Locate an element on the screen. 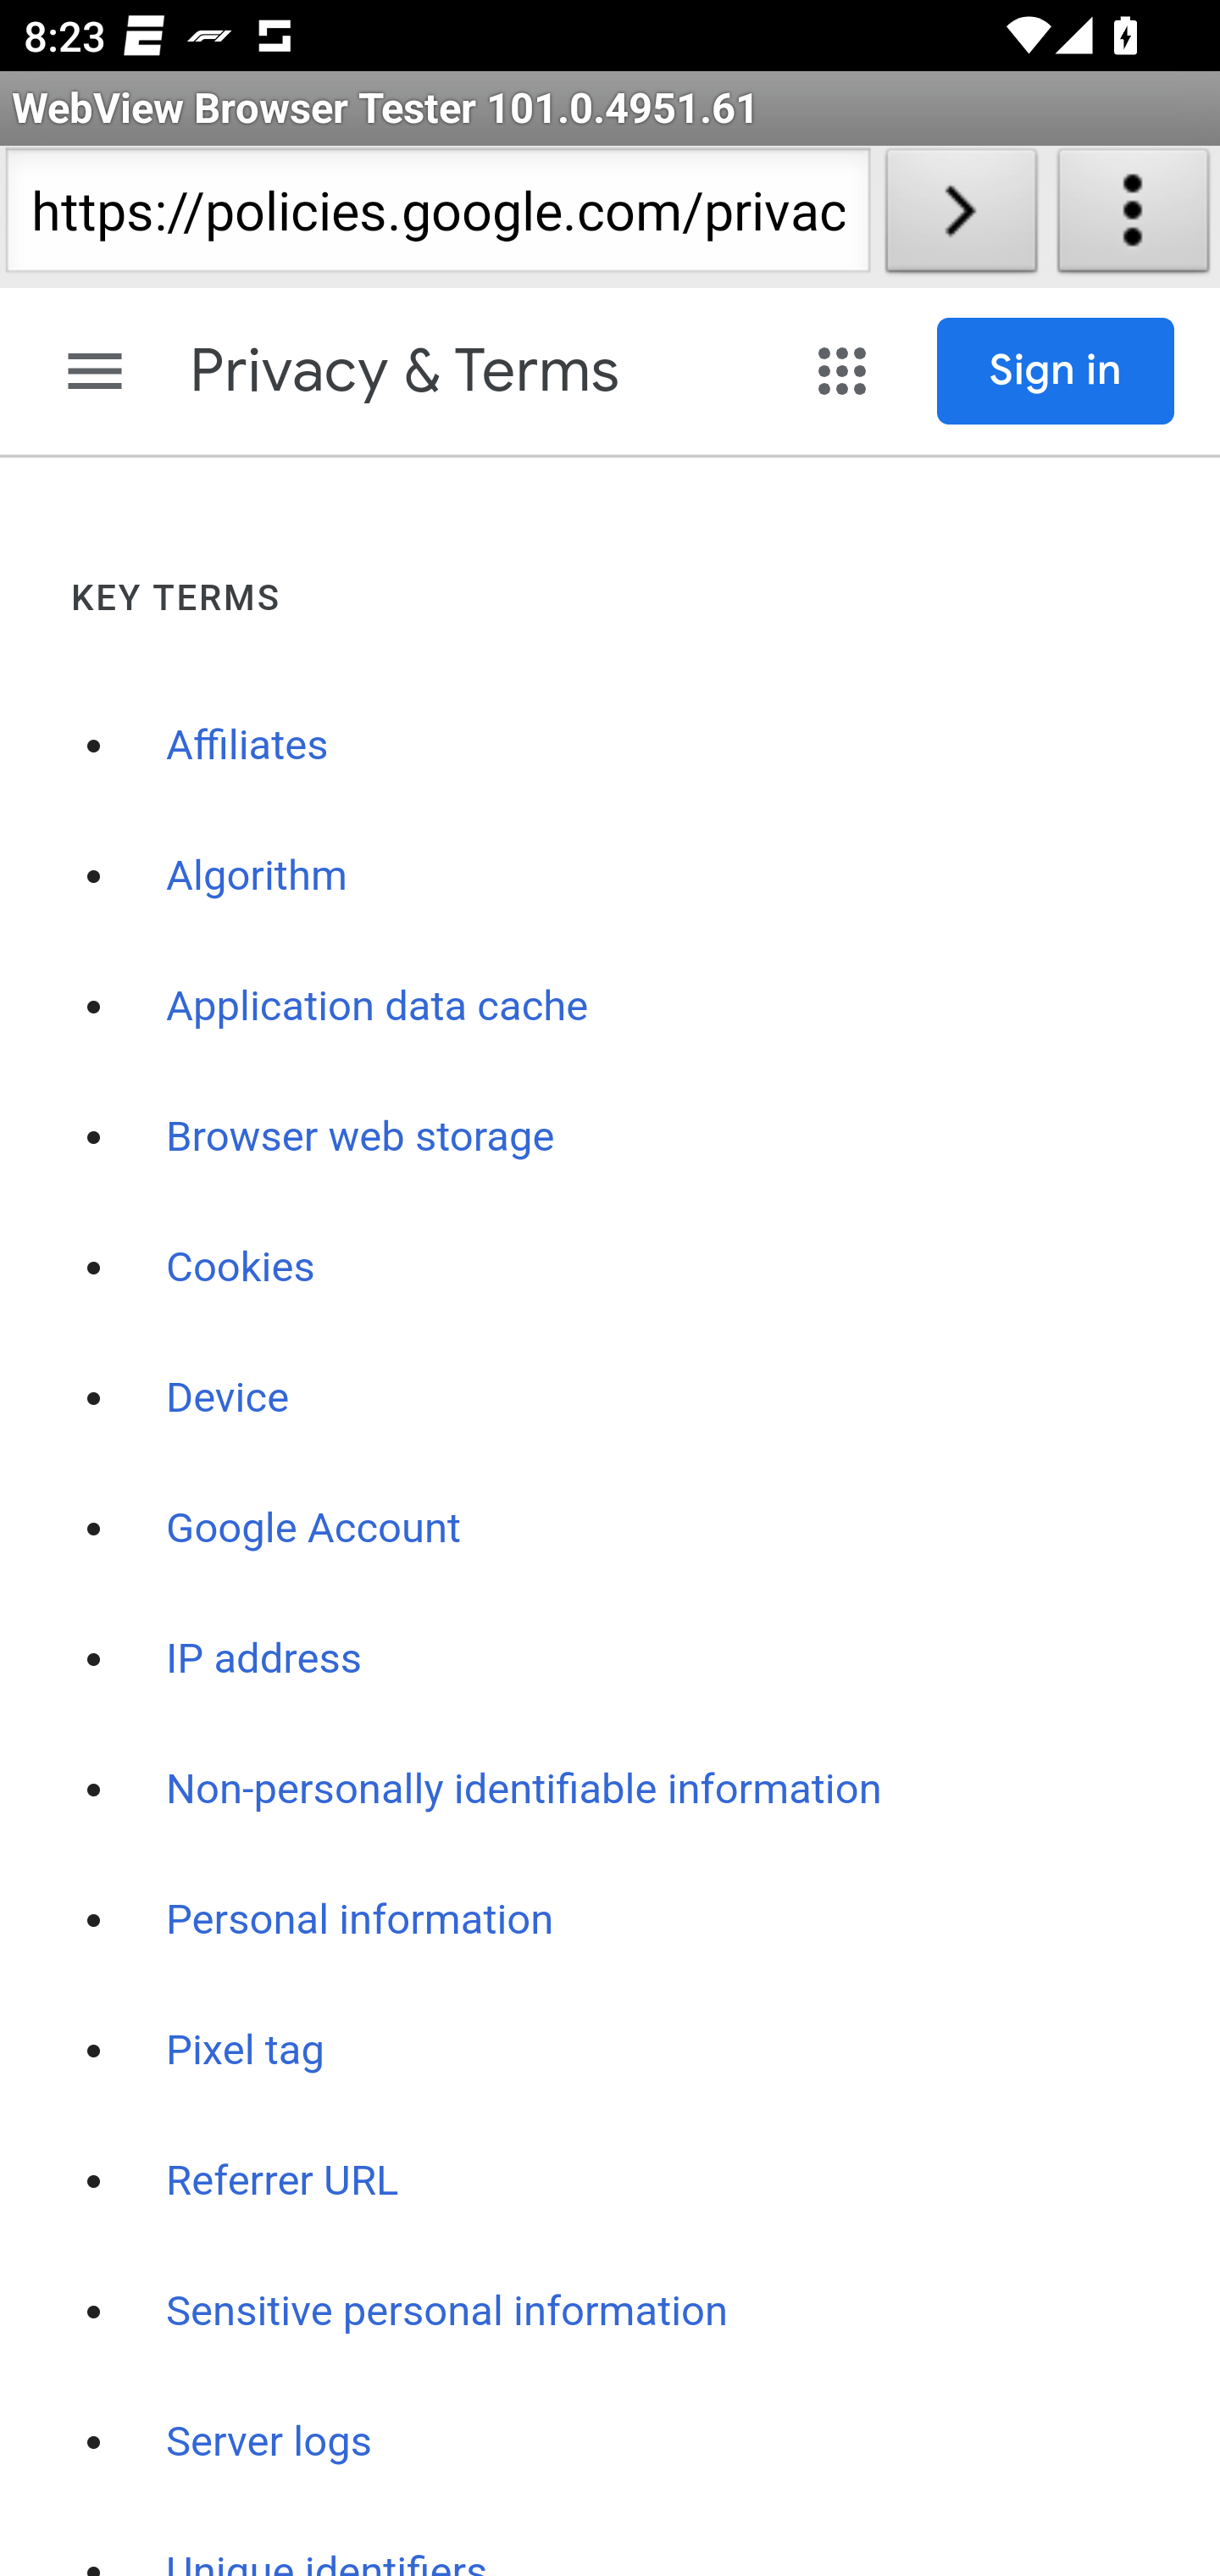  Main menu is located at coordinates (95, 371).